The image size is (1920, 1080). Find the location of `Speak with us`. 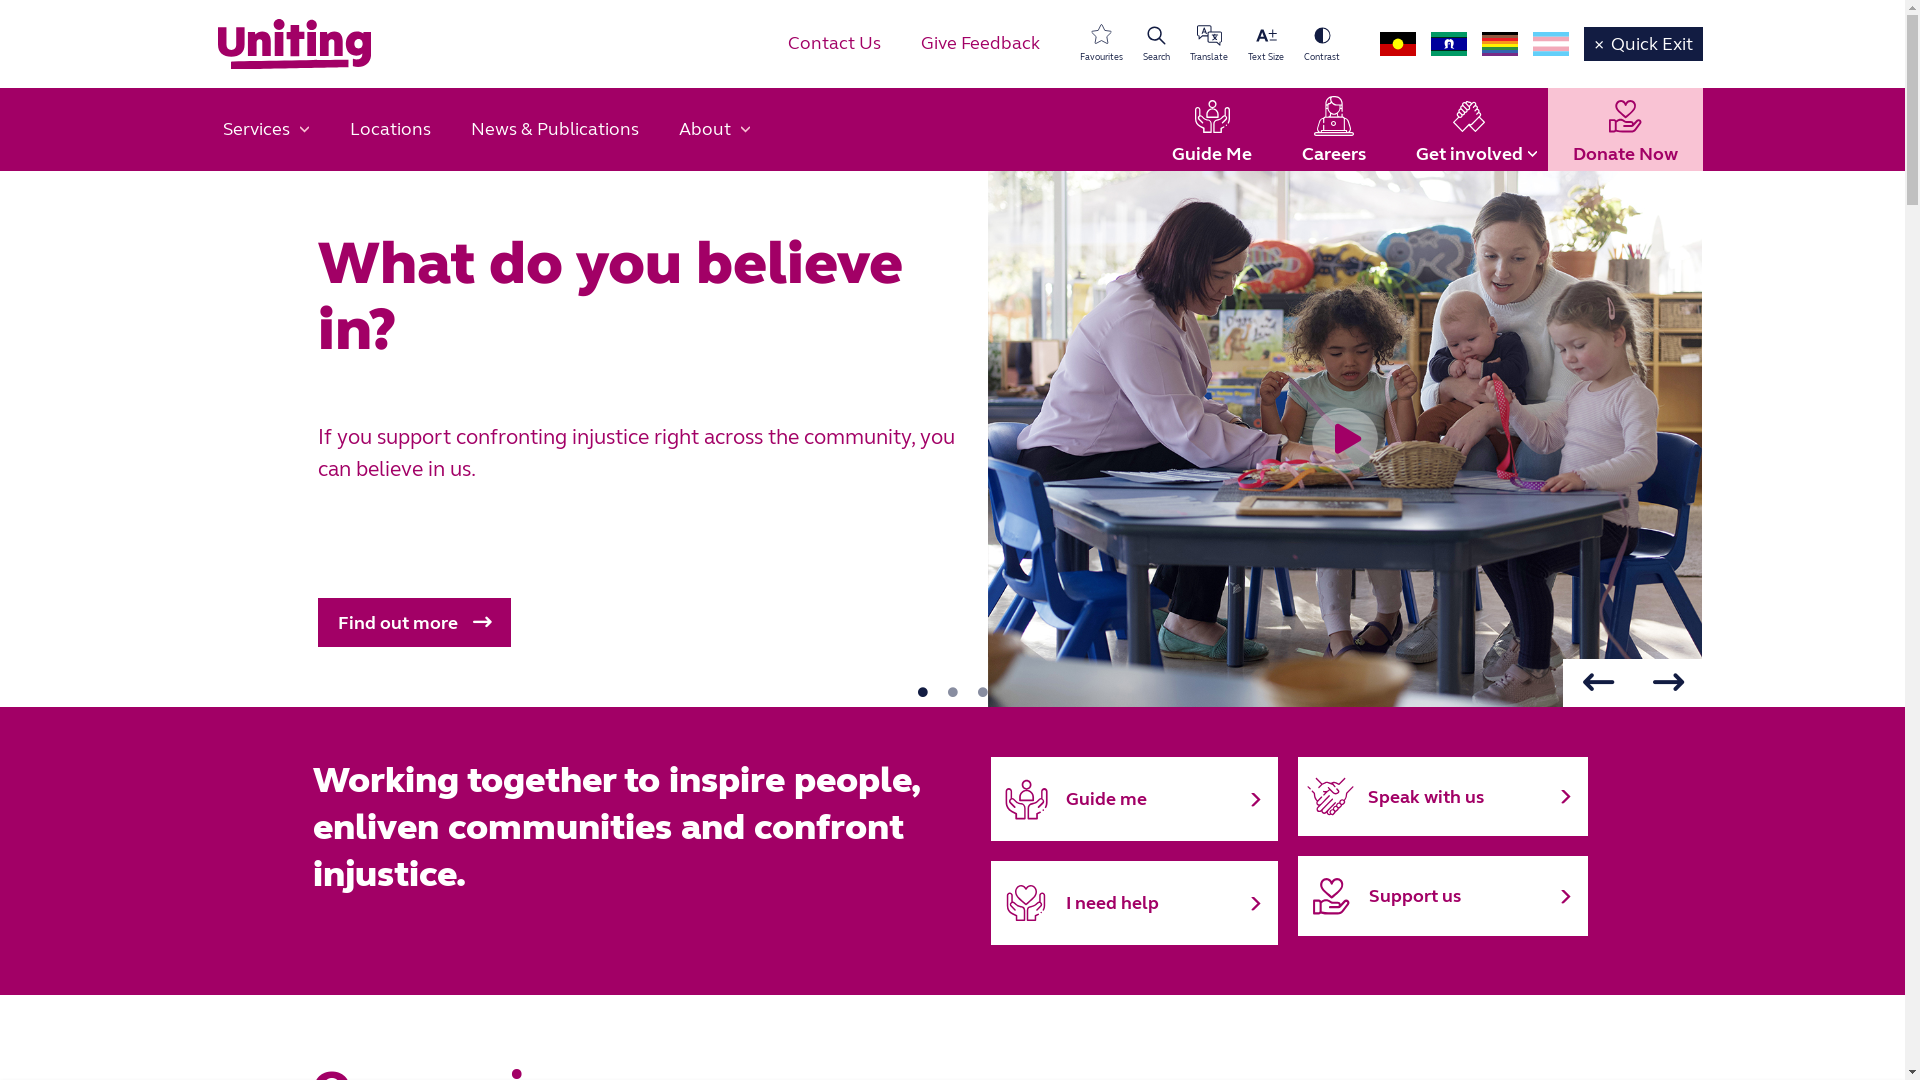

Speak with us is located at coordinates (1443, 796).